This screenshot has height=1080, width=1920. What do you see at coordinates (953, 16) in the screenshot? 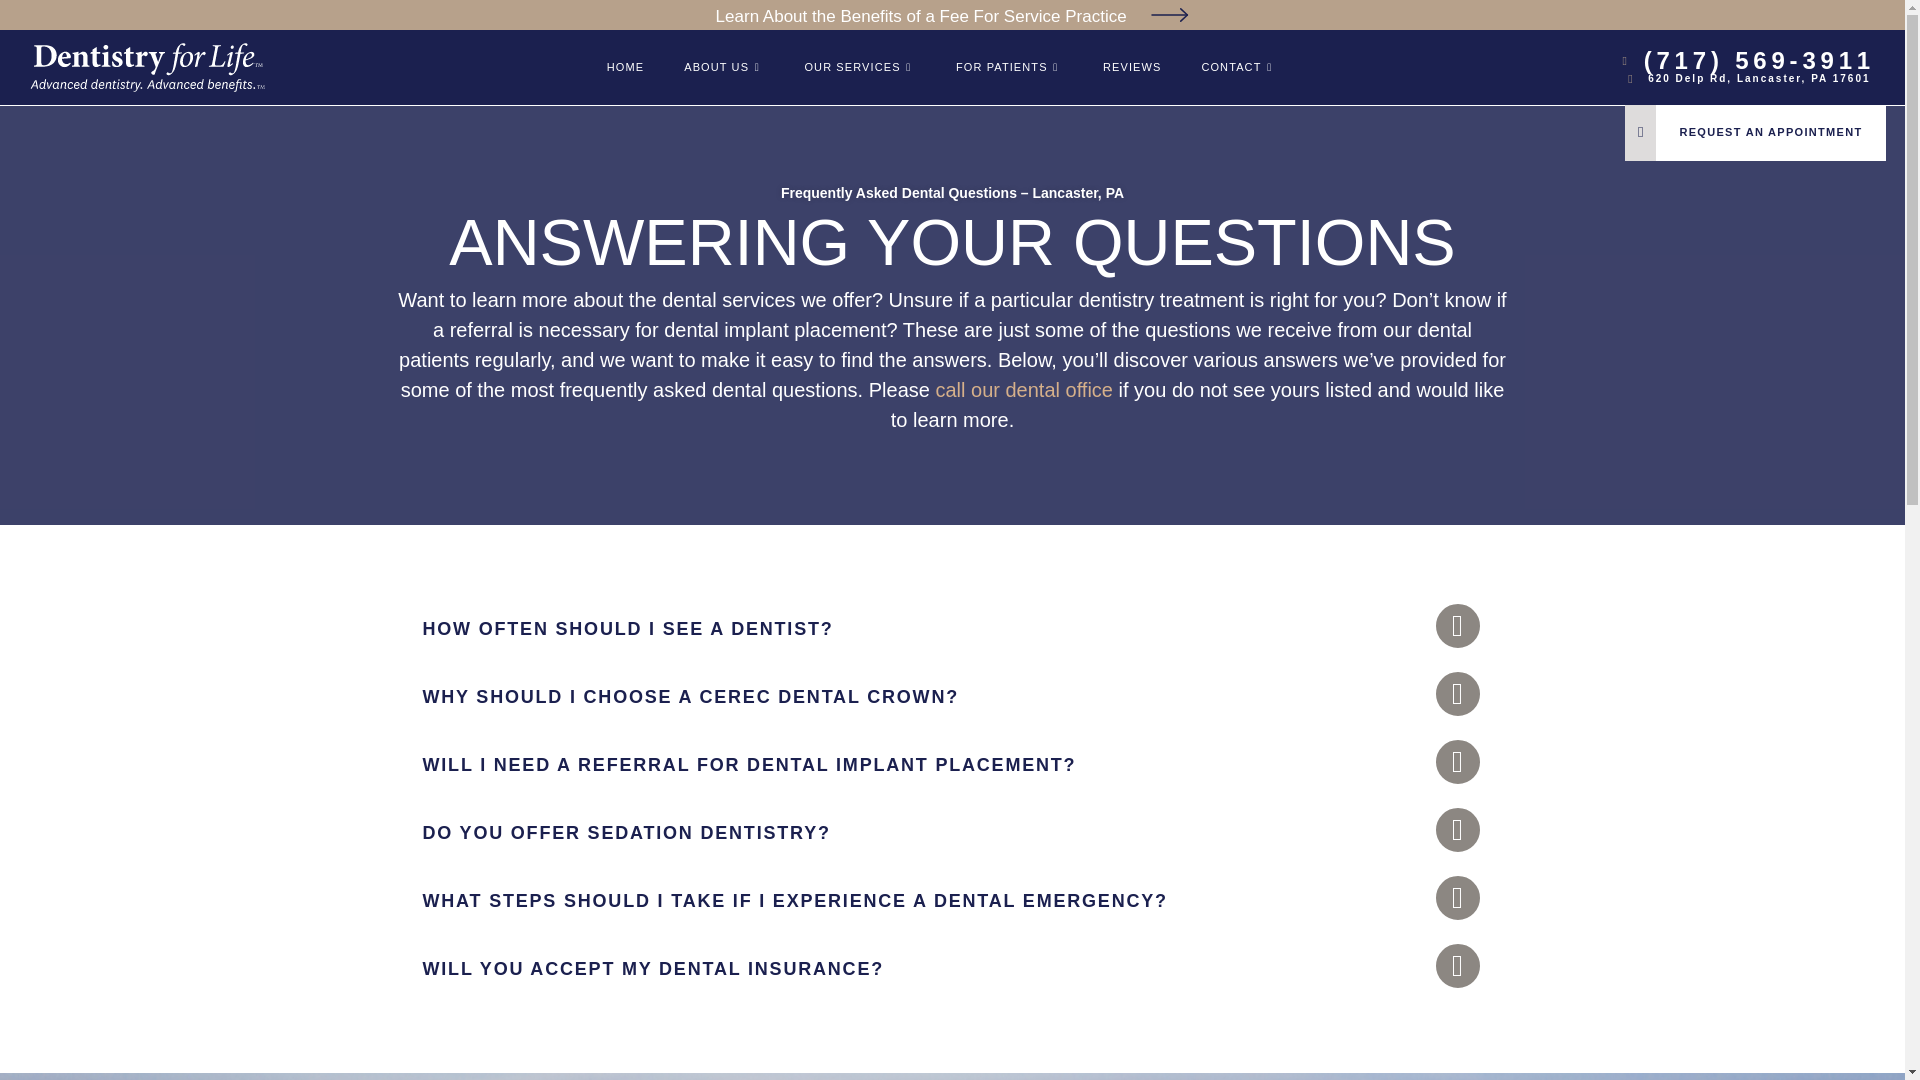
I see `Learn About the Benefits of a Fee For Service Practice` at bounding box center [953, 16].